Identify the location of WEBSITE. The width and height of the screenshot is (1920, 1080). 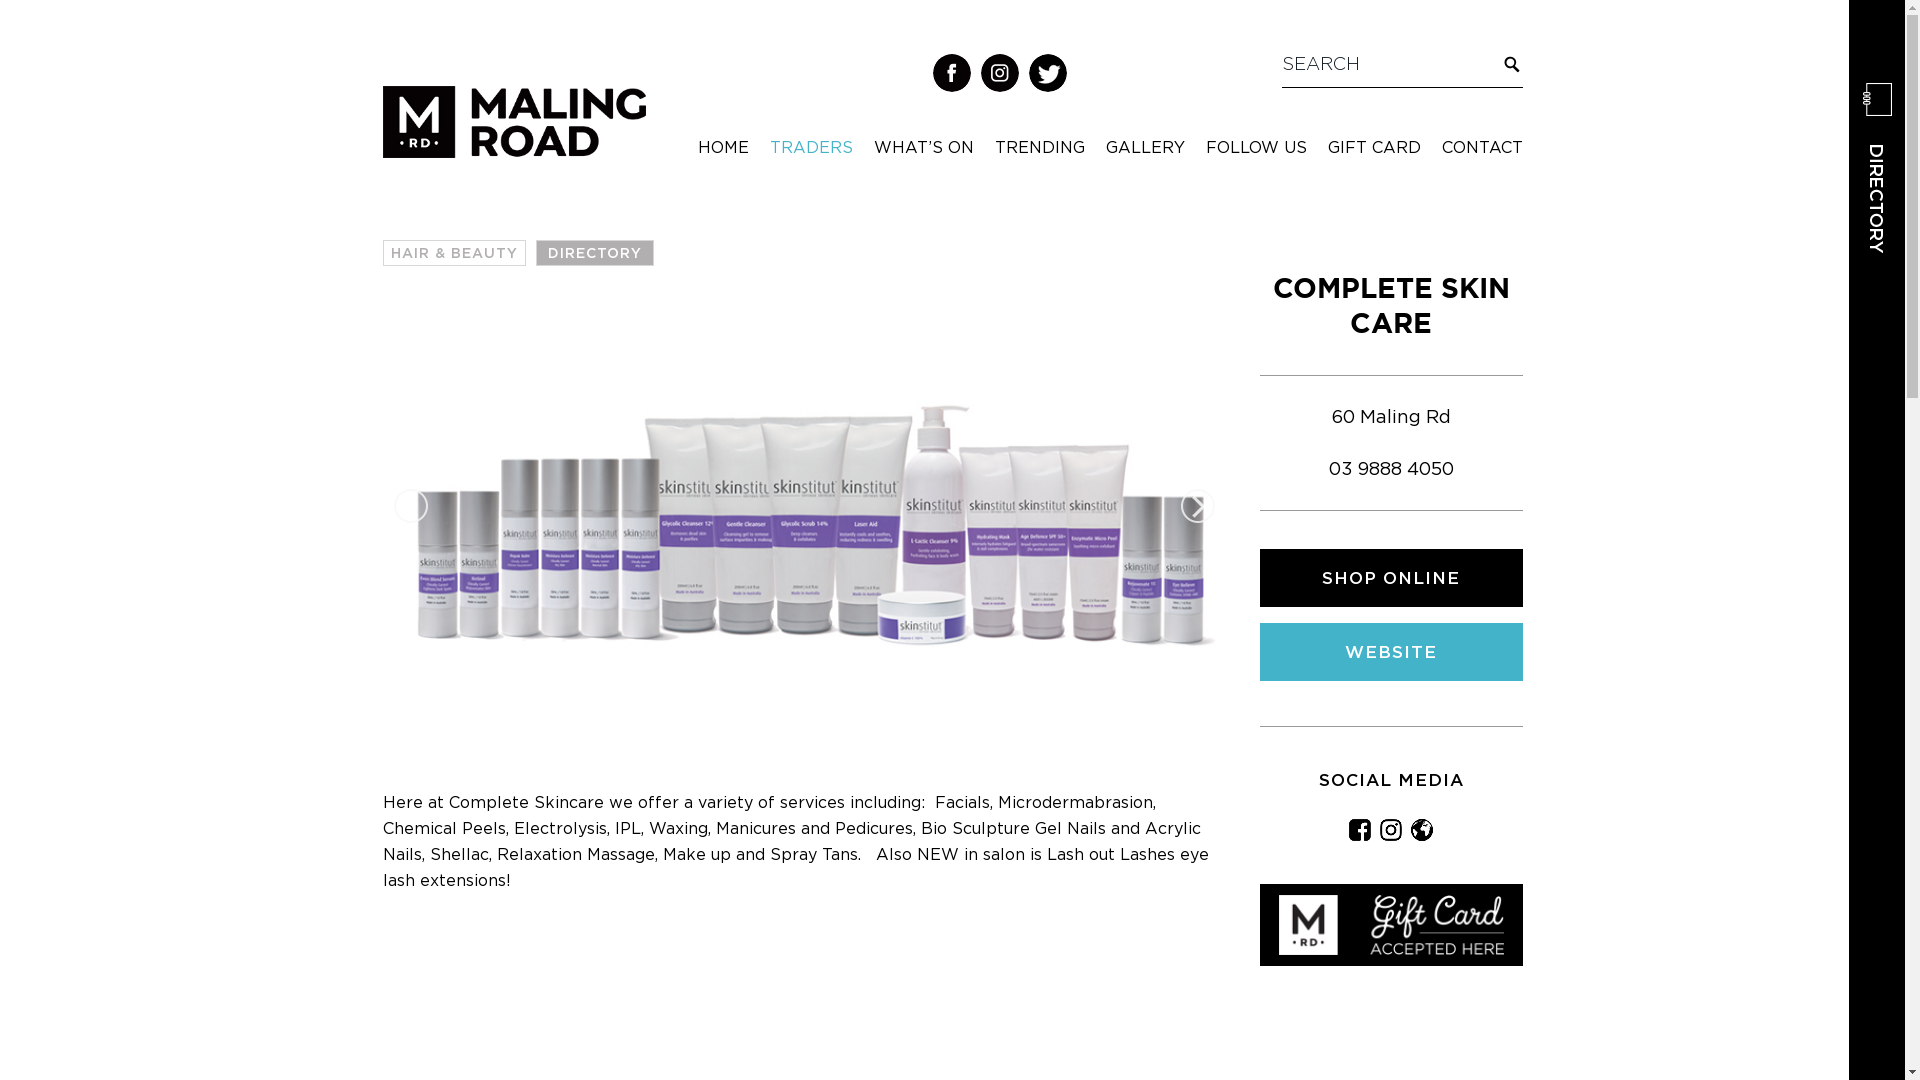
(1391, 652).